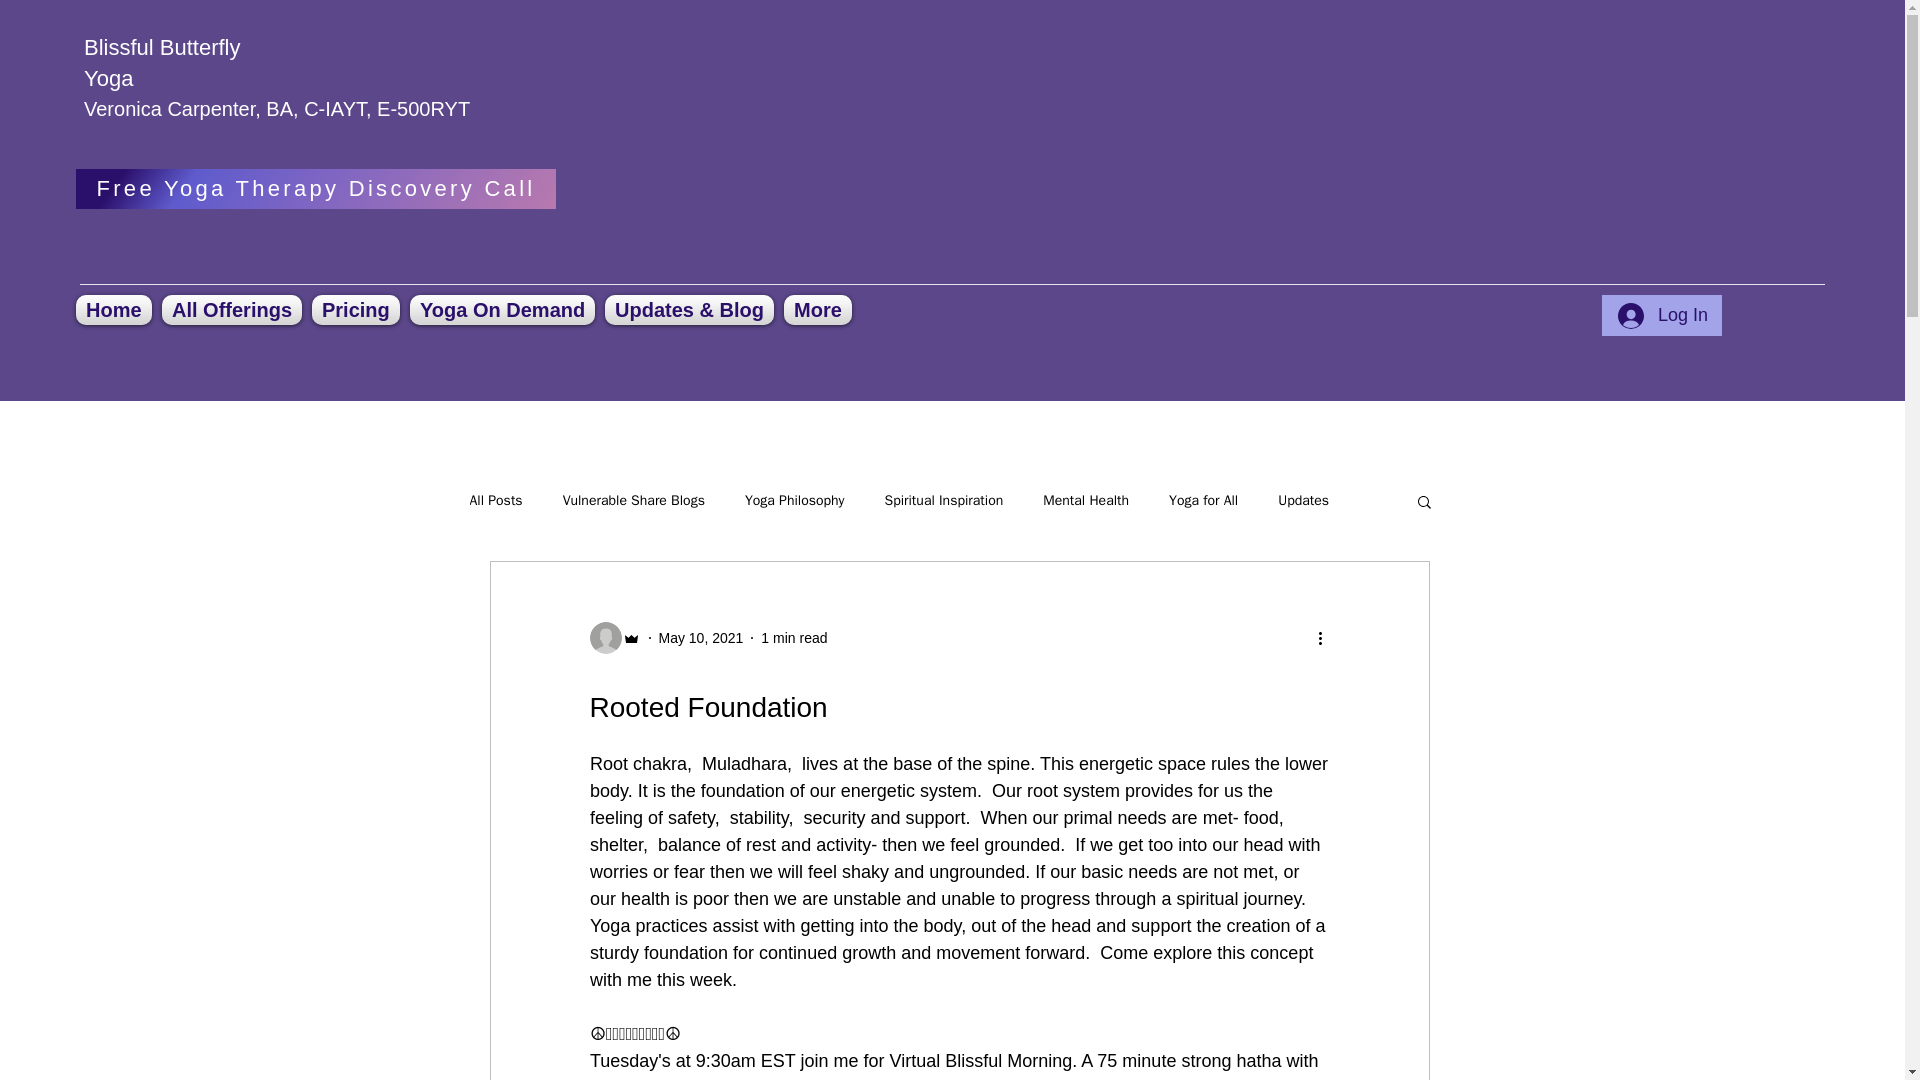  What do you see at coordinates (316, 188) in the screenshot?
I see `Free Yoga Therapy Discovery Call` at bounding box center [316, 188].